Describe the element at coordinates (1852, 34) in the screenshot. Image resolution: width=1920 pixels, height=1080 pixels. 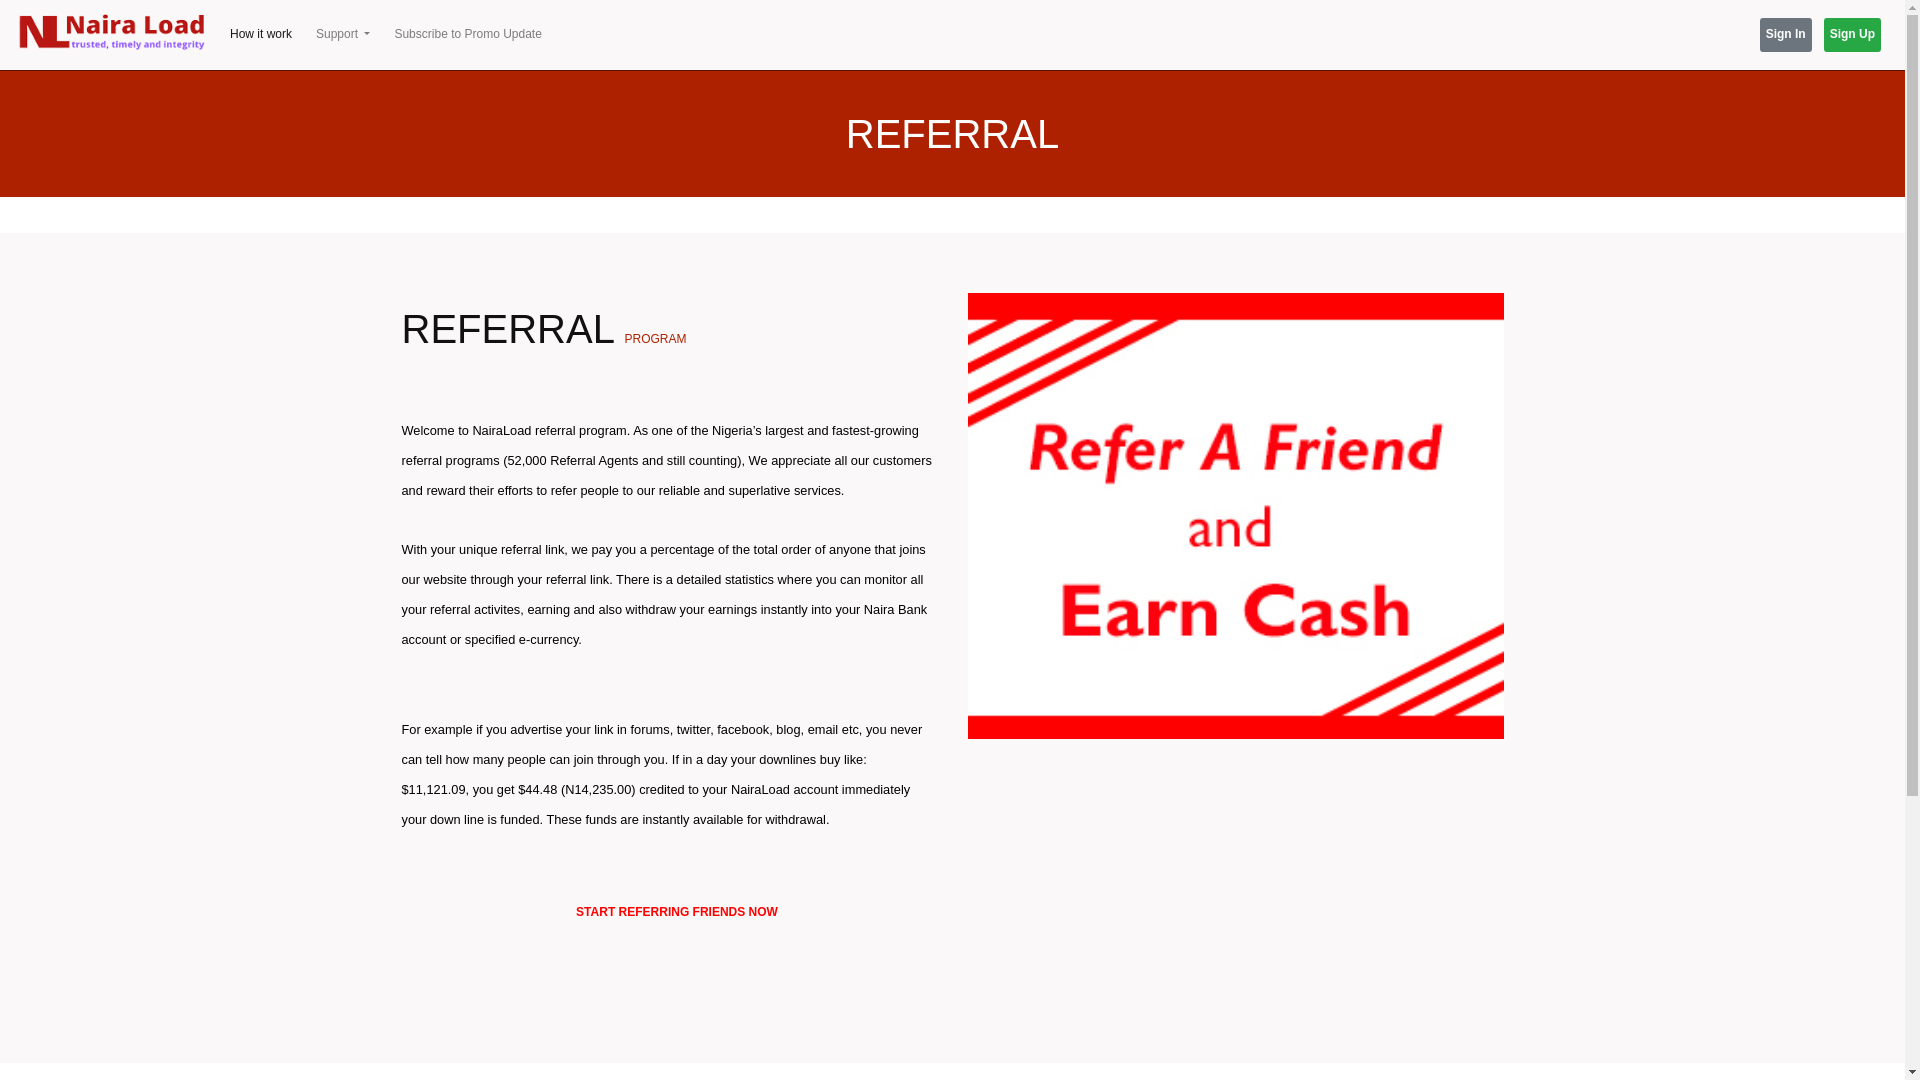
I see `Sign Up` at that location.